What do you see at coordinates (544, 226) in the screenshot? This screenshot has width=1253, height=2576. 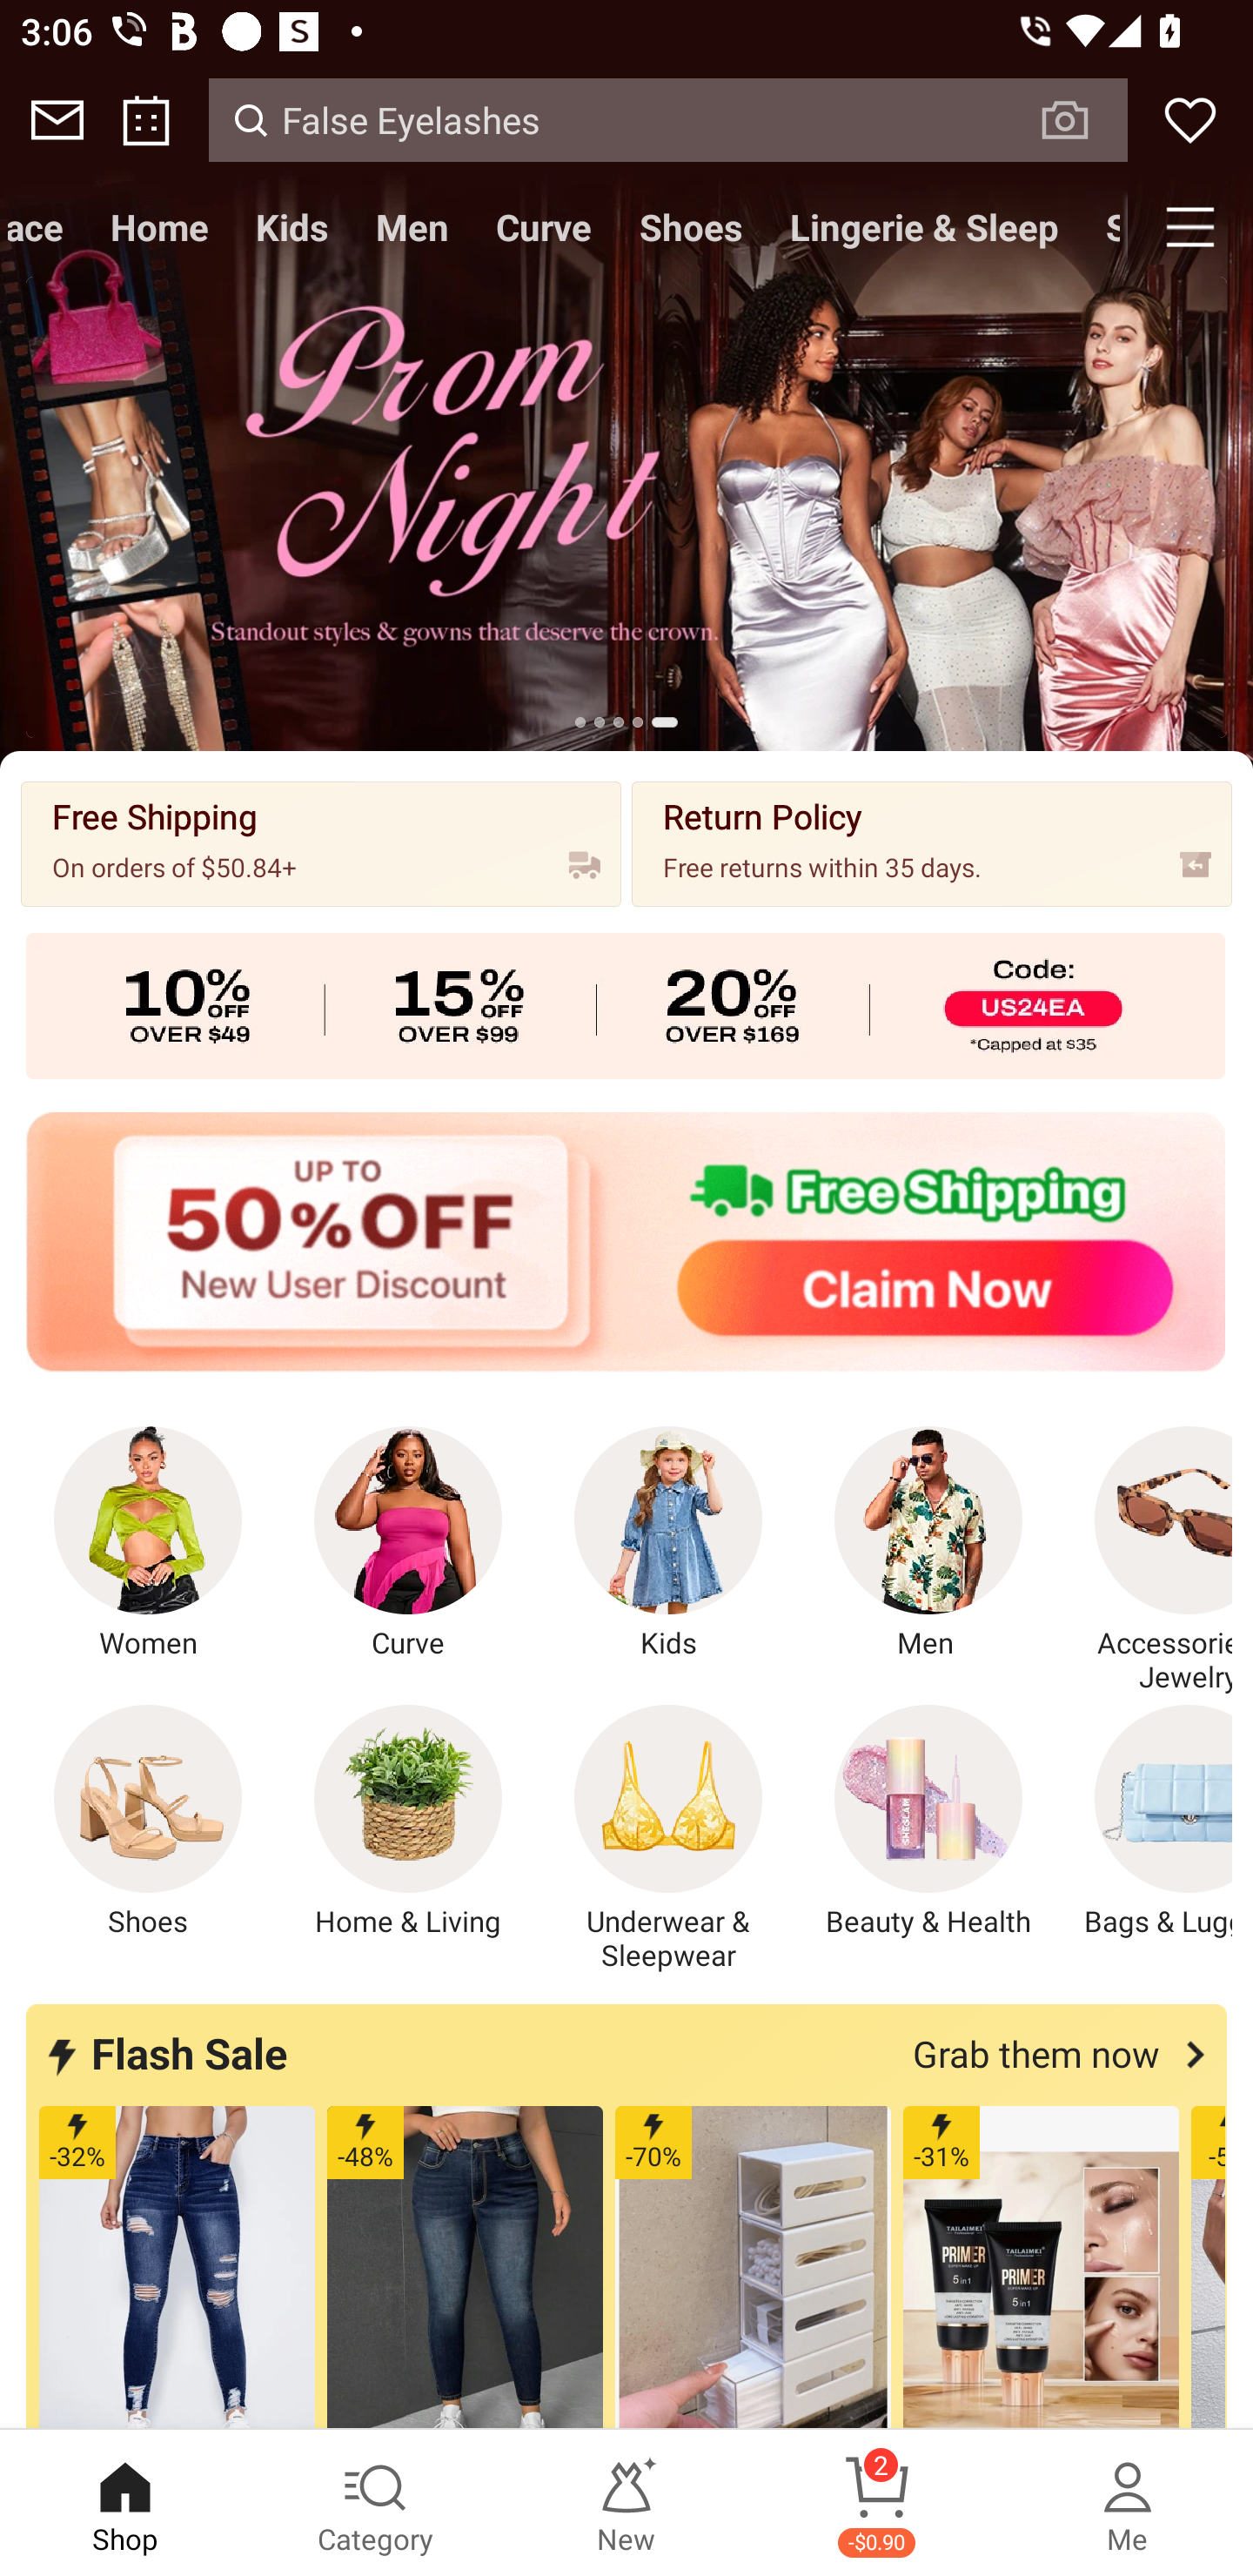 I see `Curve` at bounding box center [544, 226].